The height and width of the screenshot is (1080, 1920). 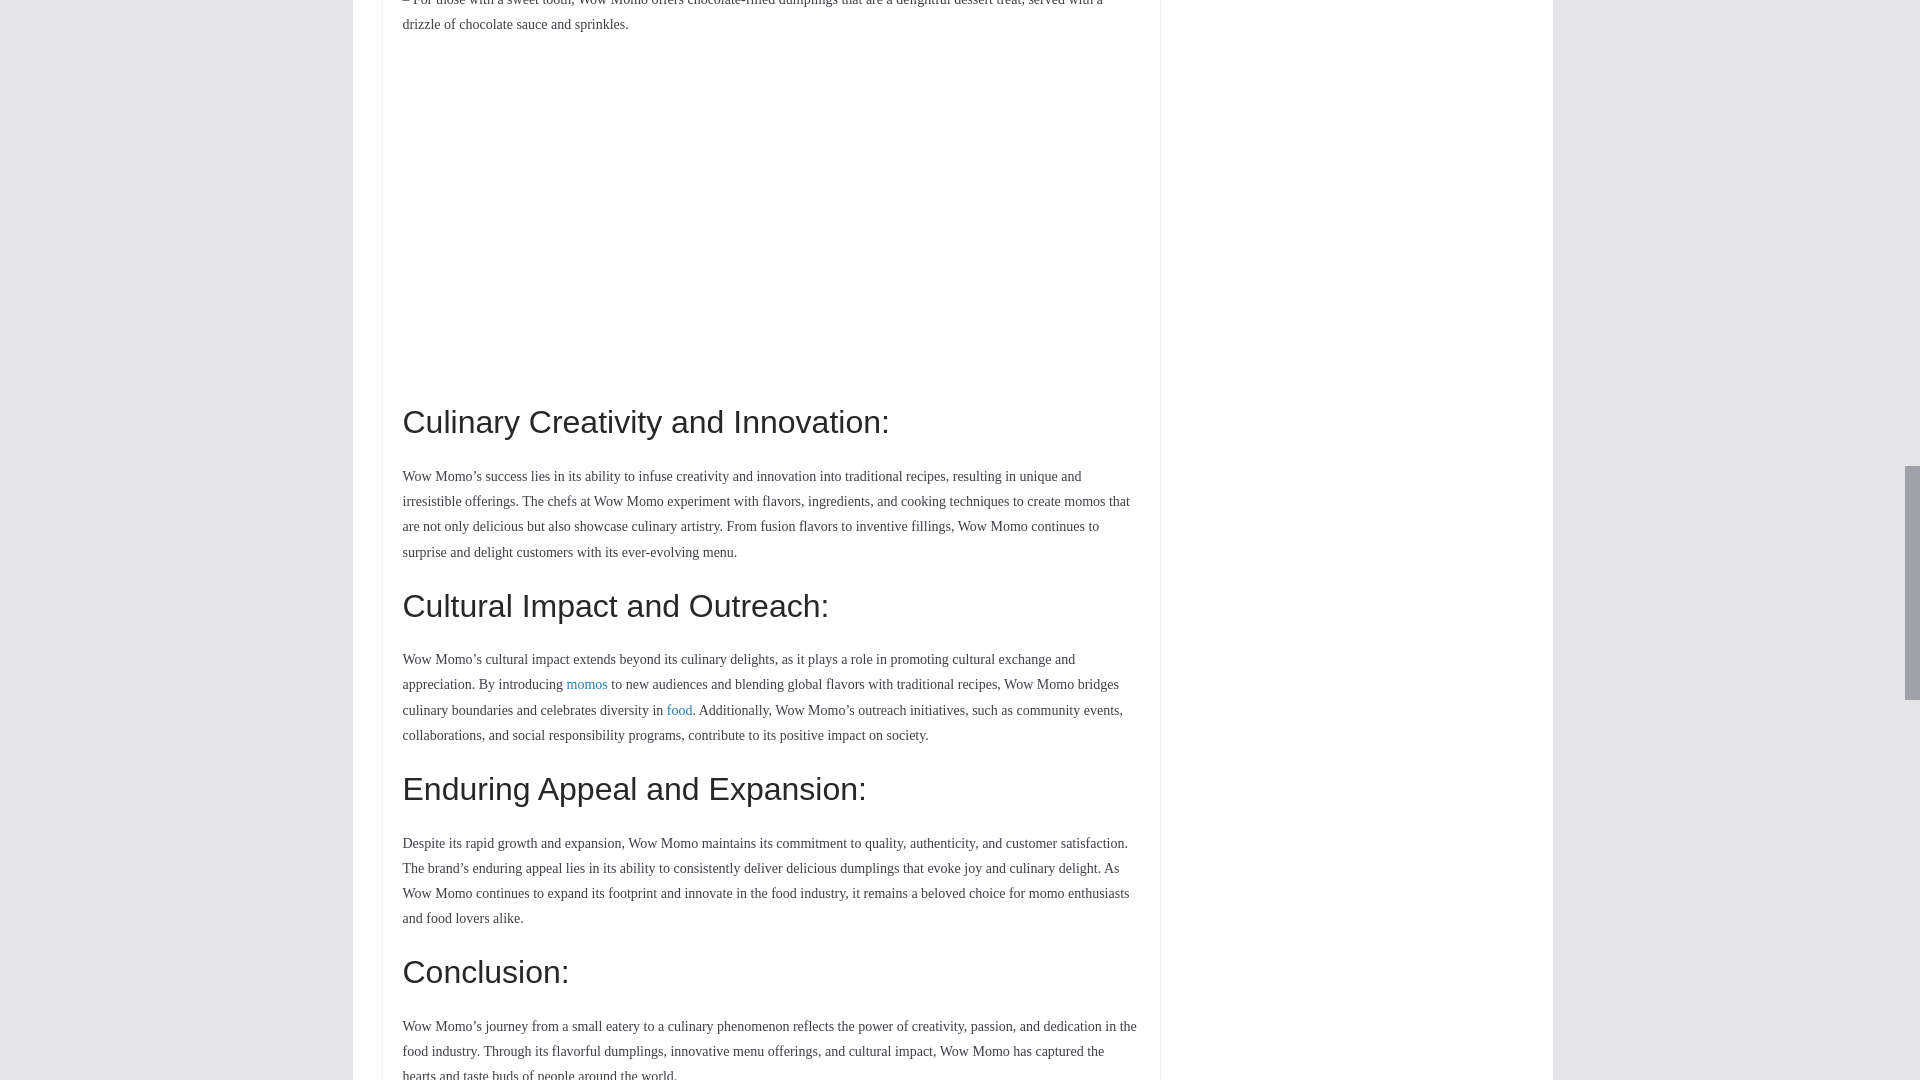 I want to click on YouTube video player, so click(x=681, y=215).